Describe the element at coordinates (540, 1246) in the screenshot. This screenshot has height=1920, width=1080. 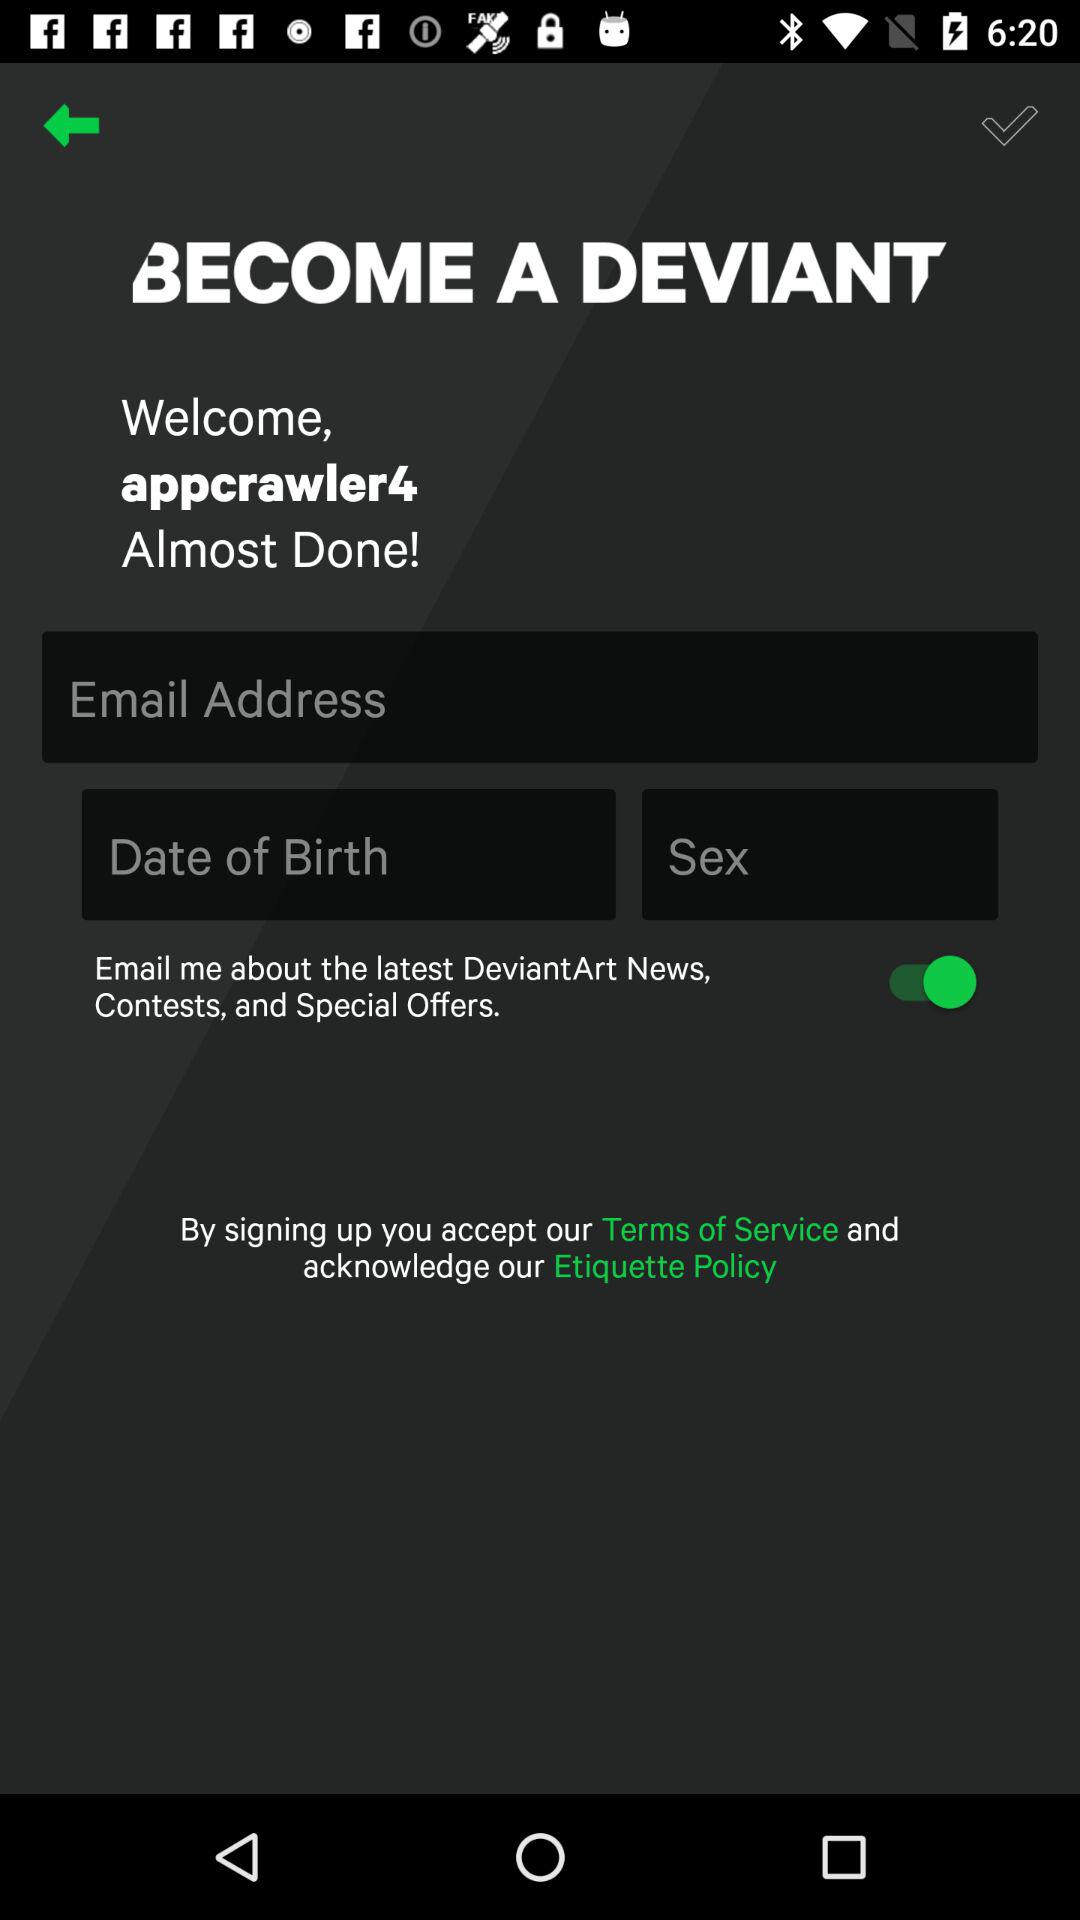
I see `select the by signing up item` at that location.